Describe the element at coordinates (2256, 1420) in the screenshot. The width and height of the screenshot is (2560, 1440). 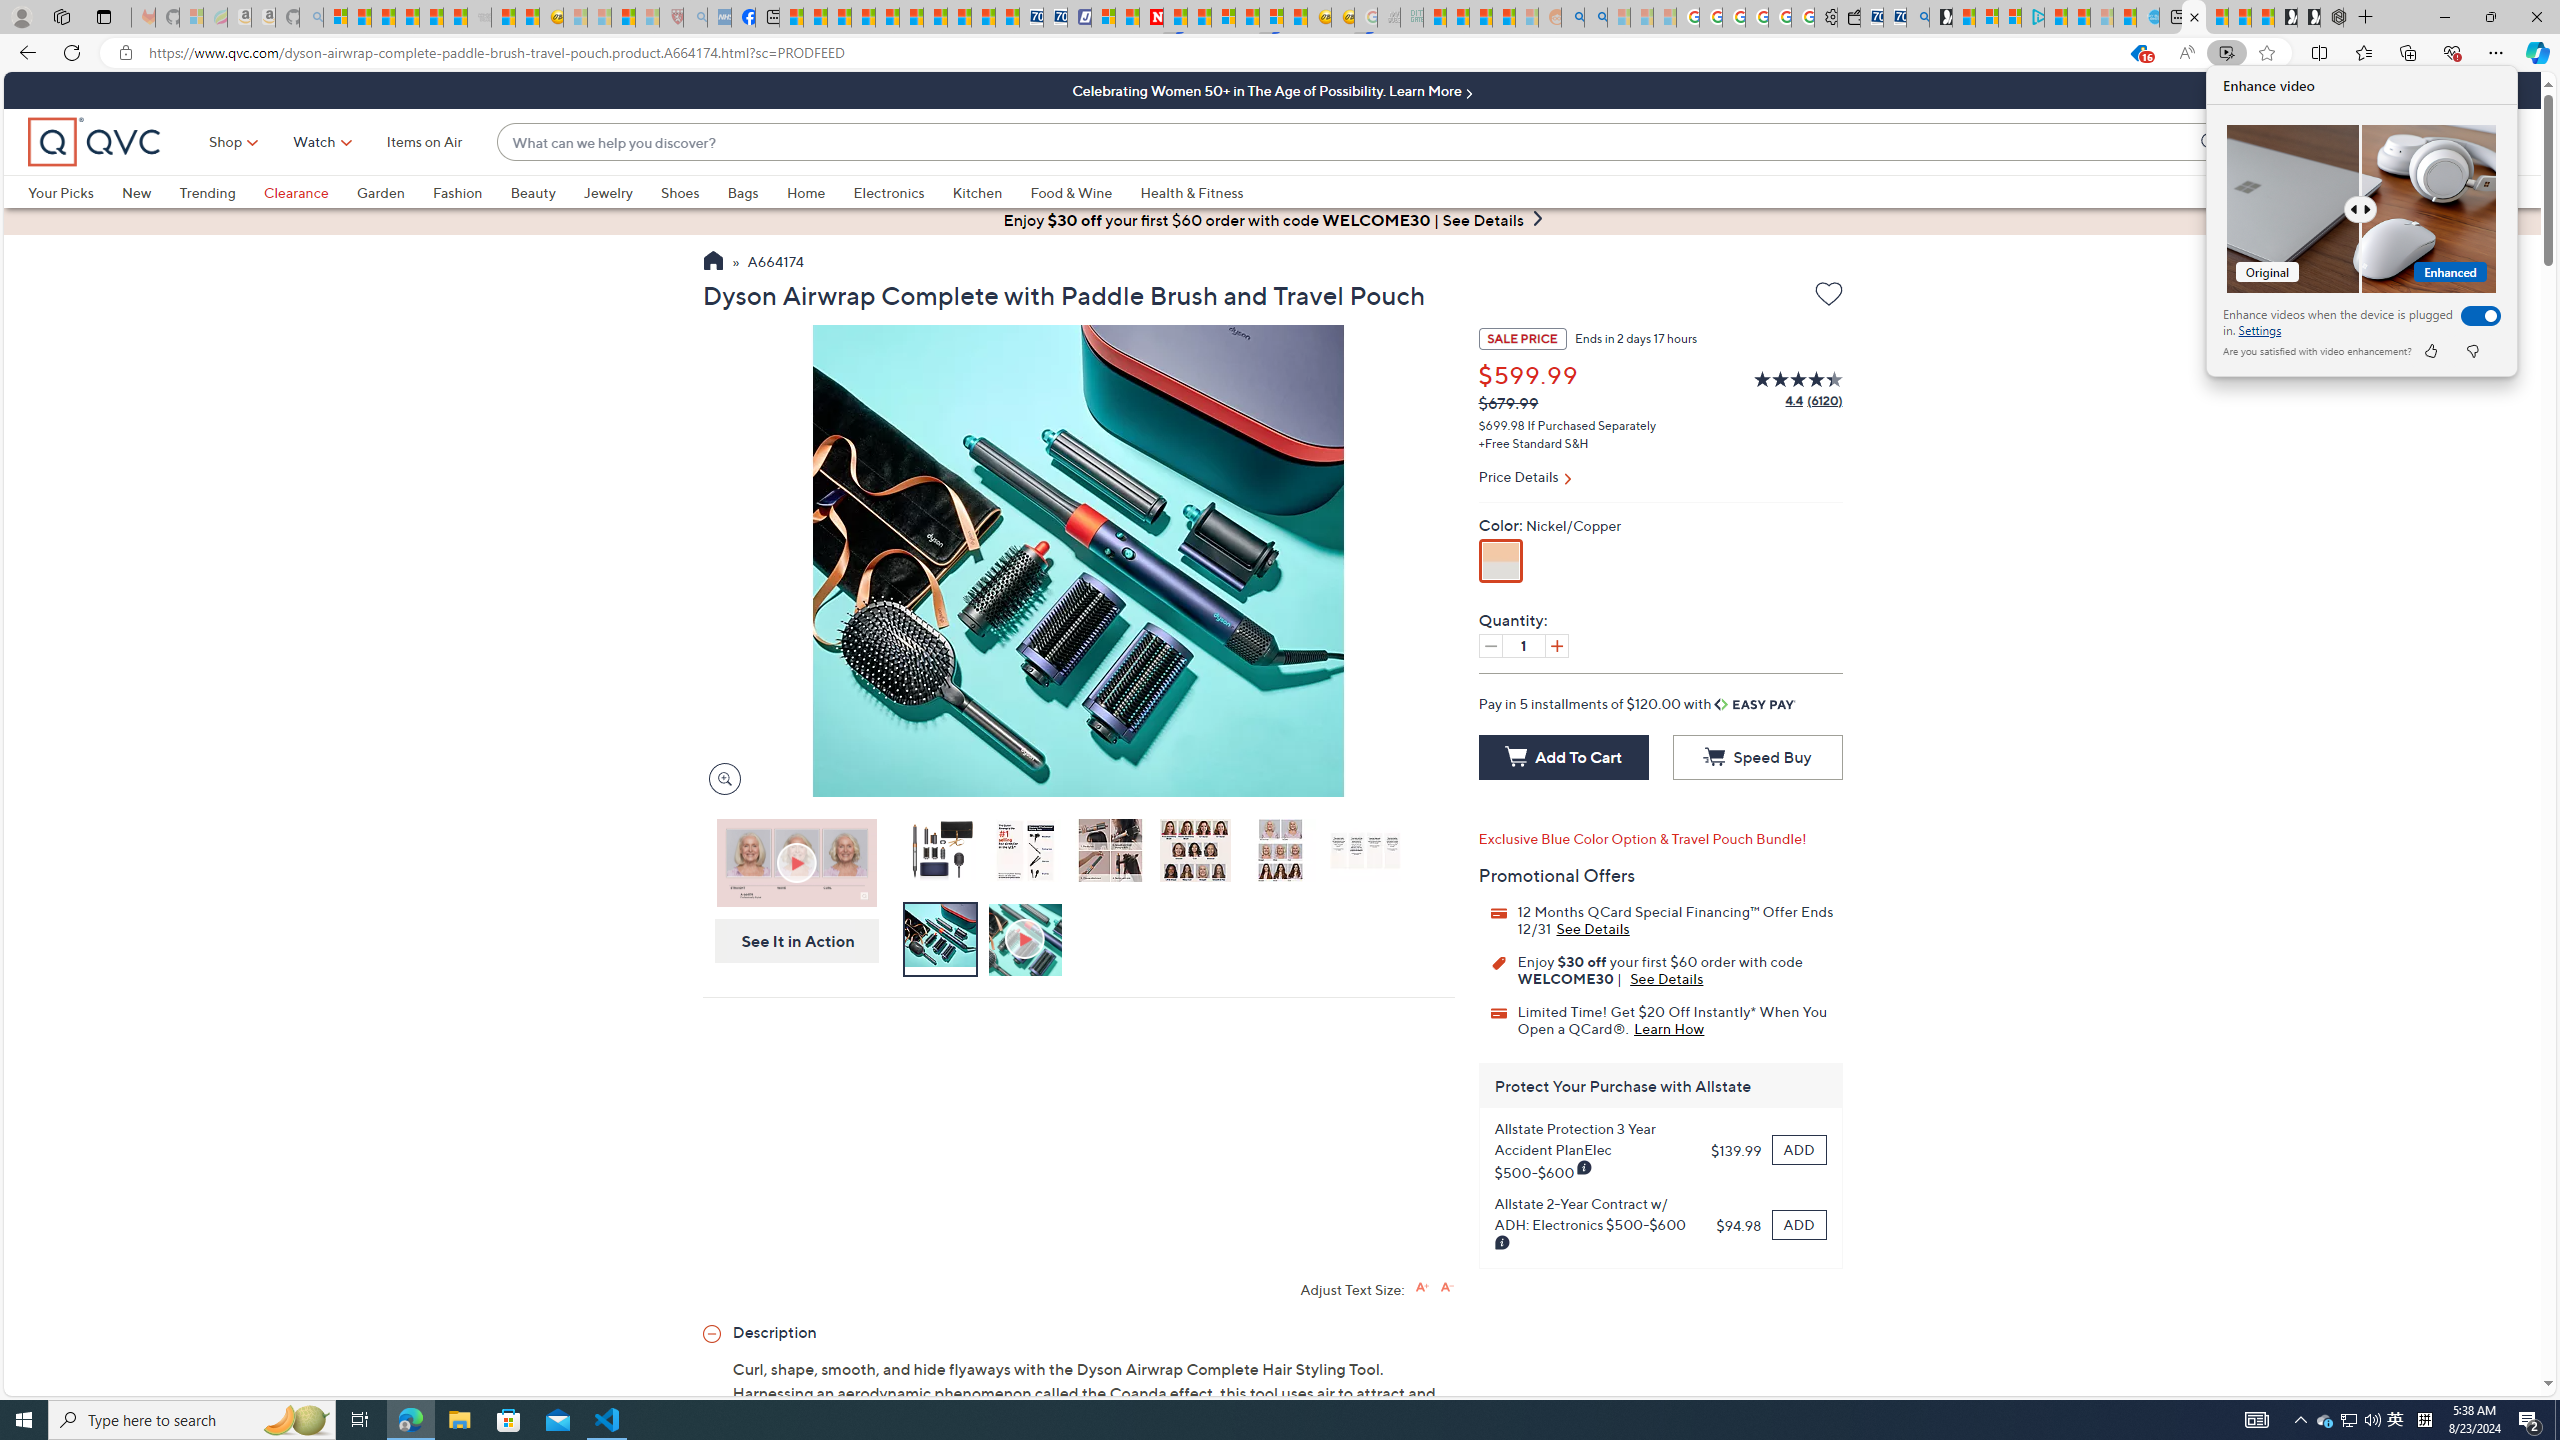
I see `AutomationID: 4105` at that location.